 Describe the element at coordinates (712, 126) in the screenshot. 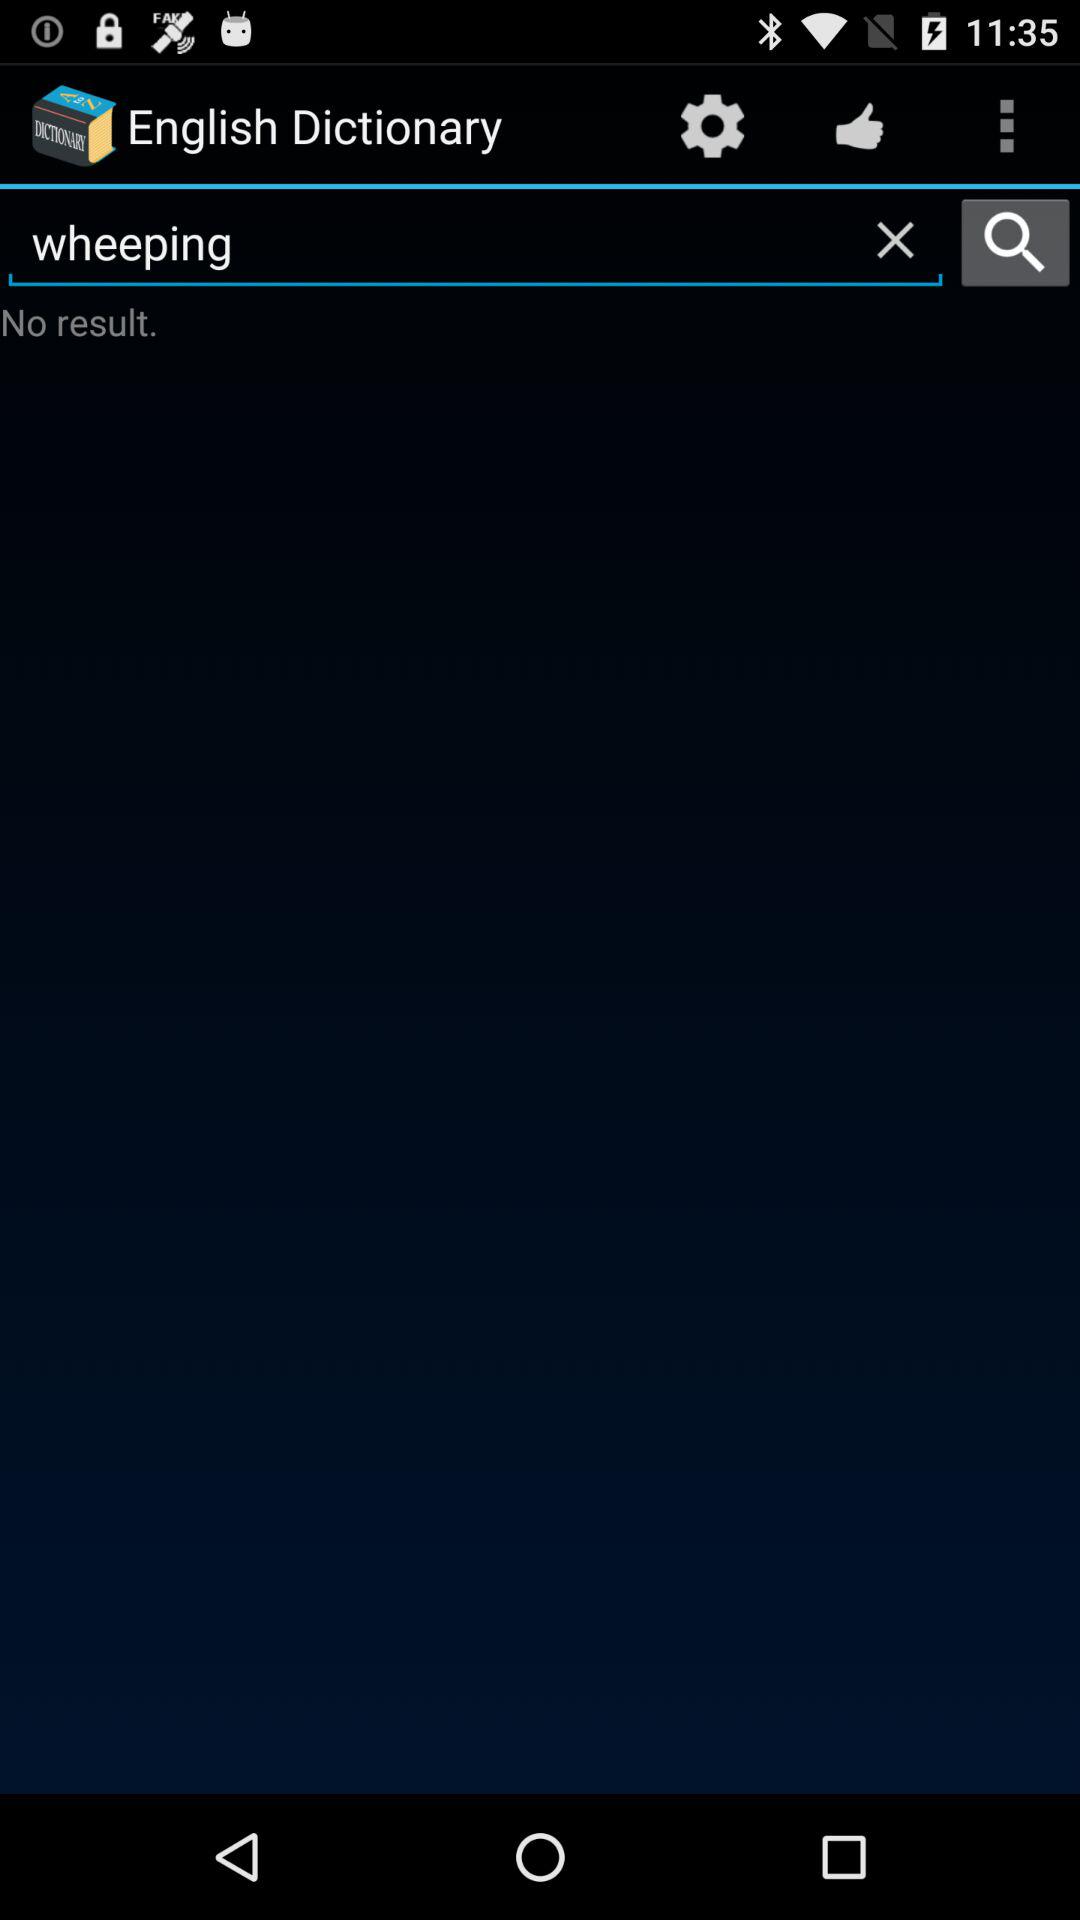

I see `choose item next to english dictionary app` at that location.